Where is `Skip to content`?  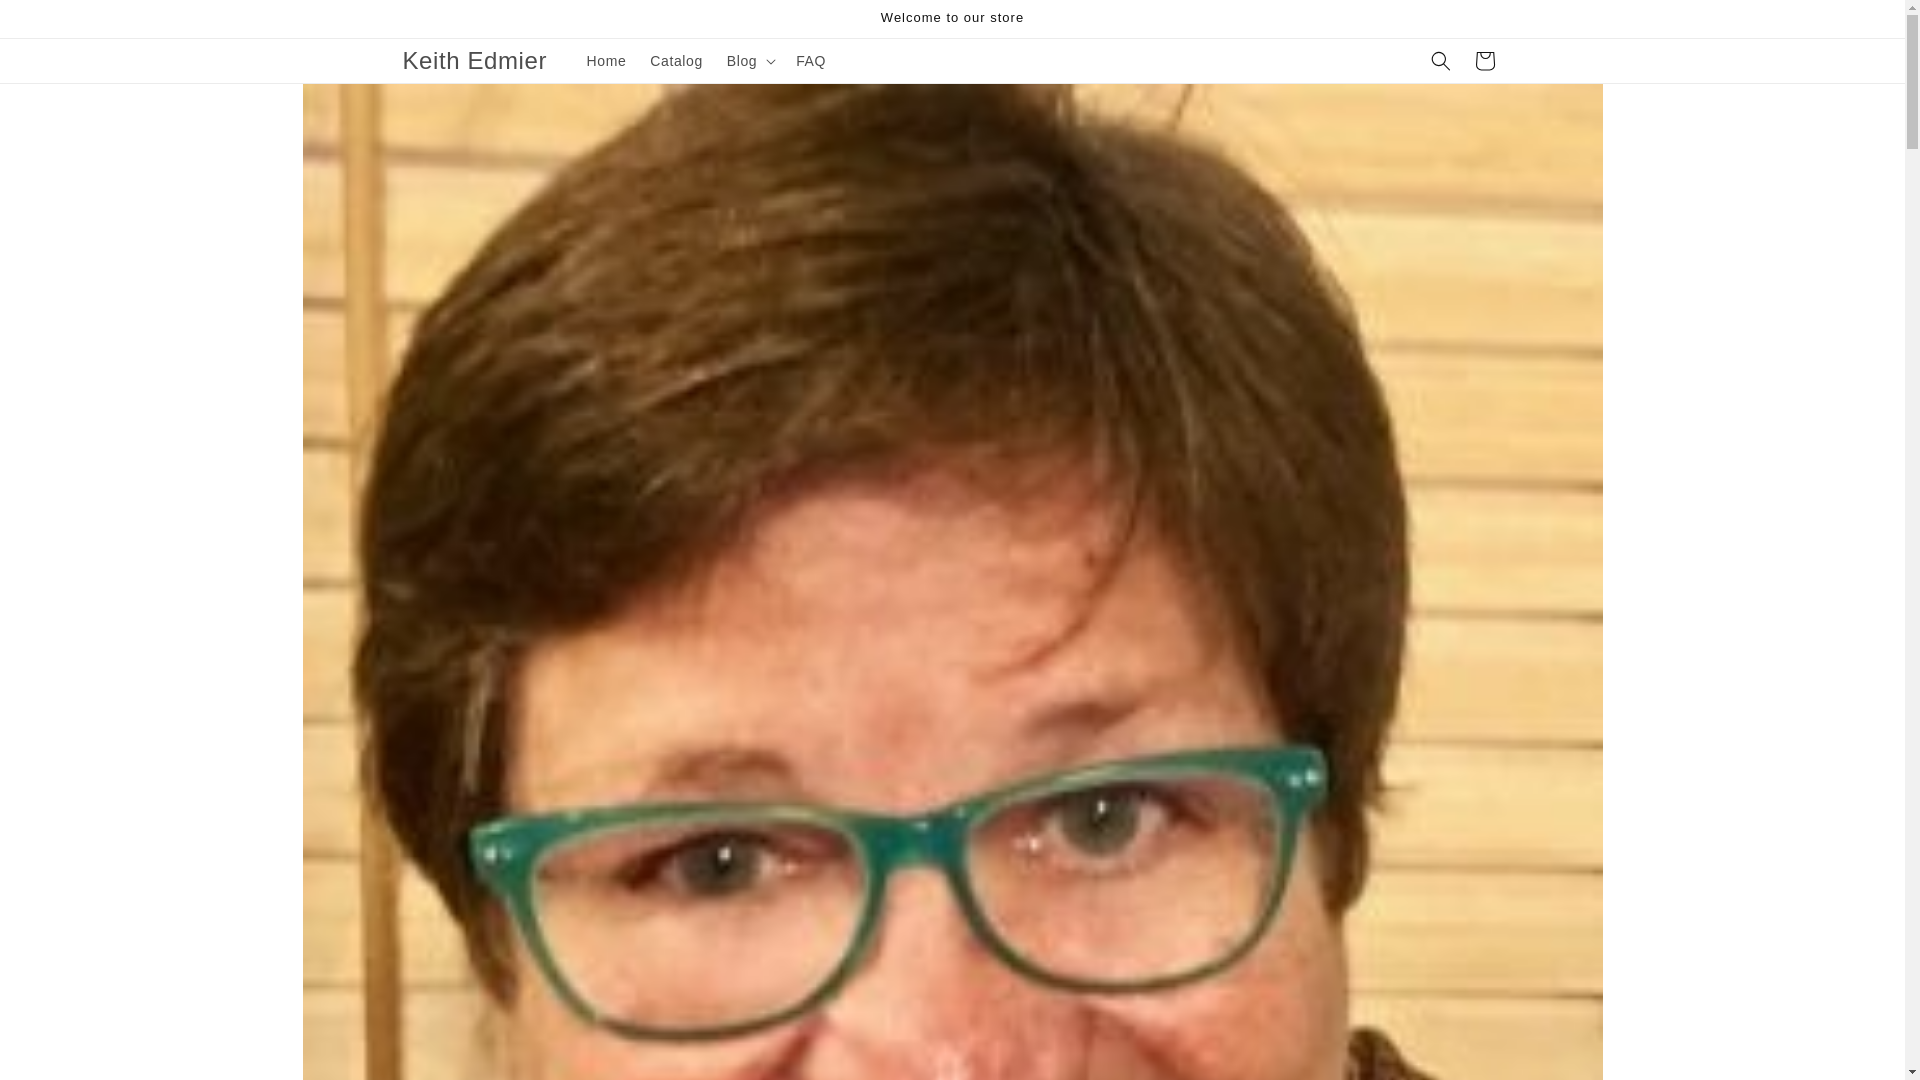 Skip to content is located at coordinates (60, 23).